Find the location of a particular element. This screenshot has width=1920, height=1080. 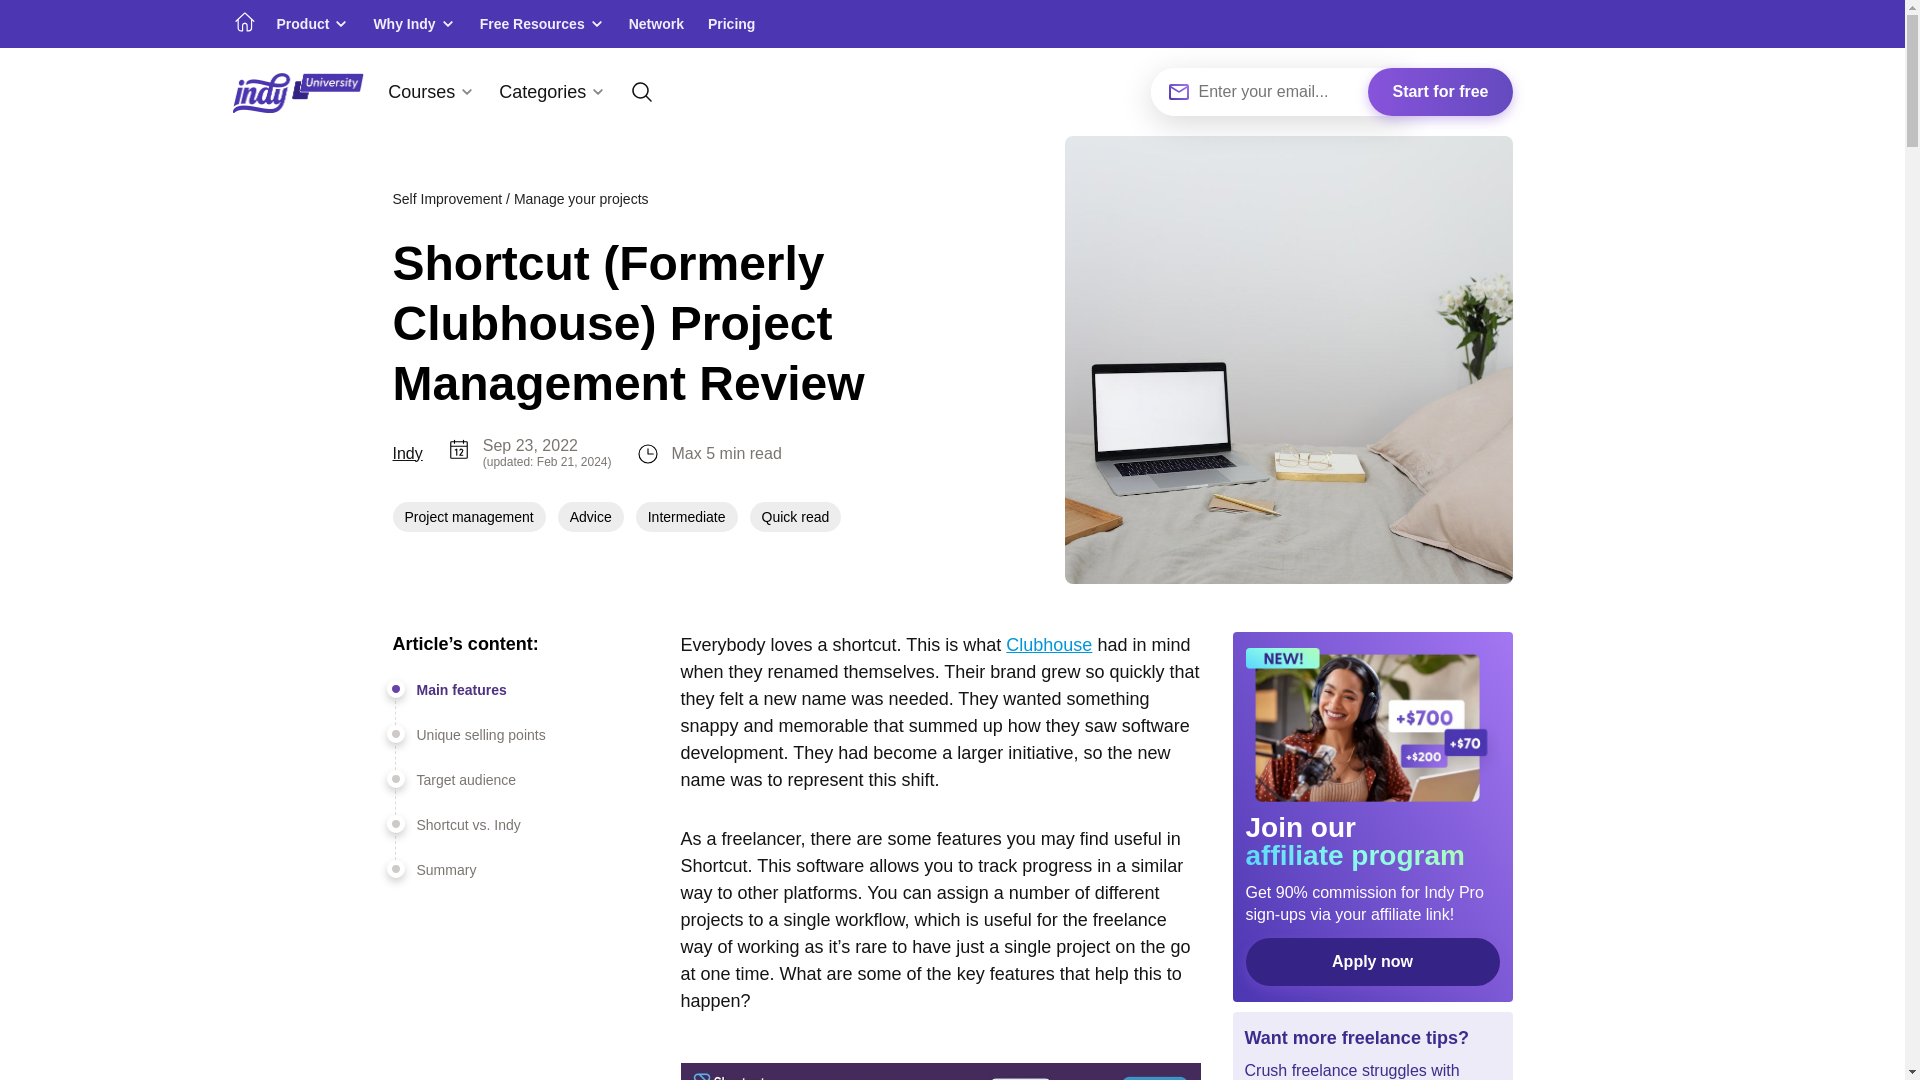

Network is located at coordinates (656, 24).